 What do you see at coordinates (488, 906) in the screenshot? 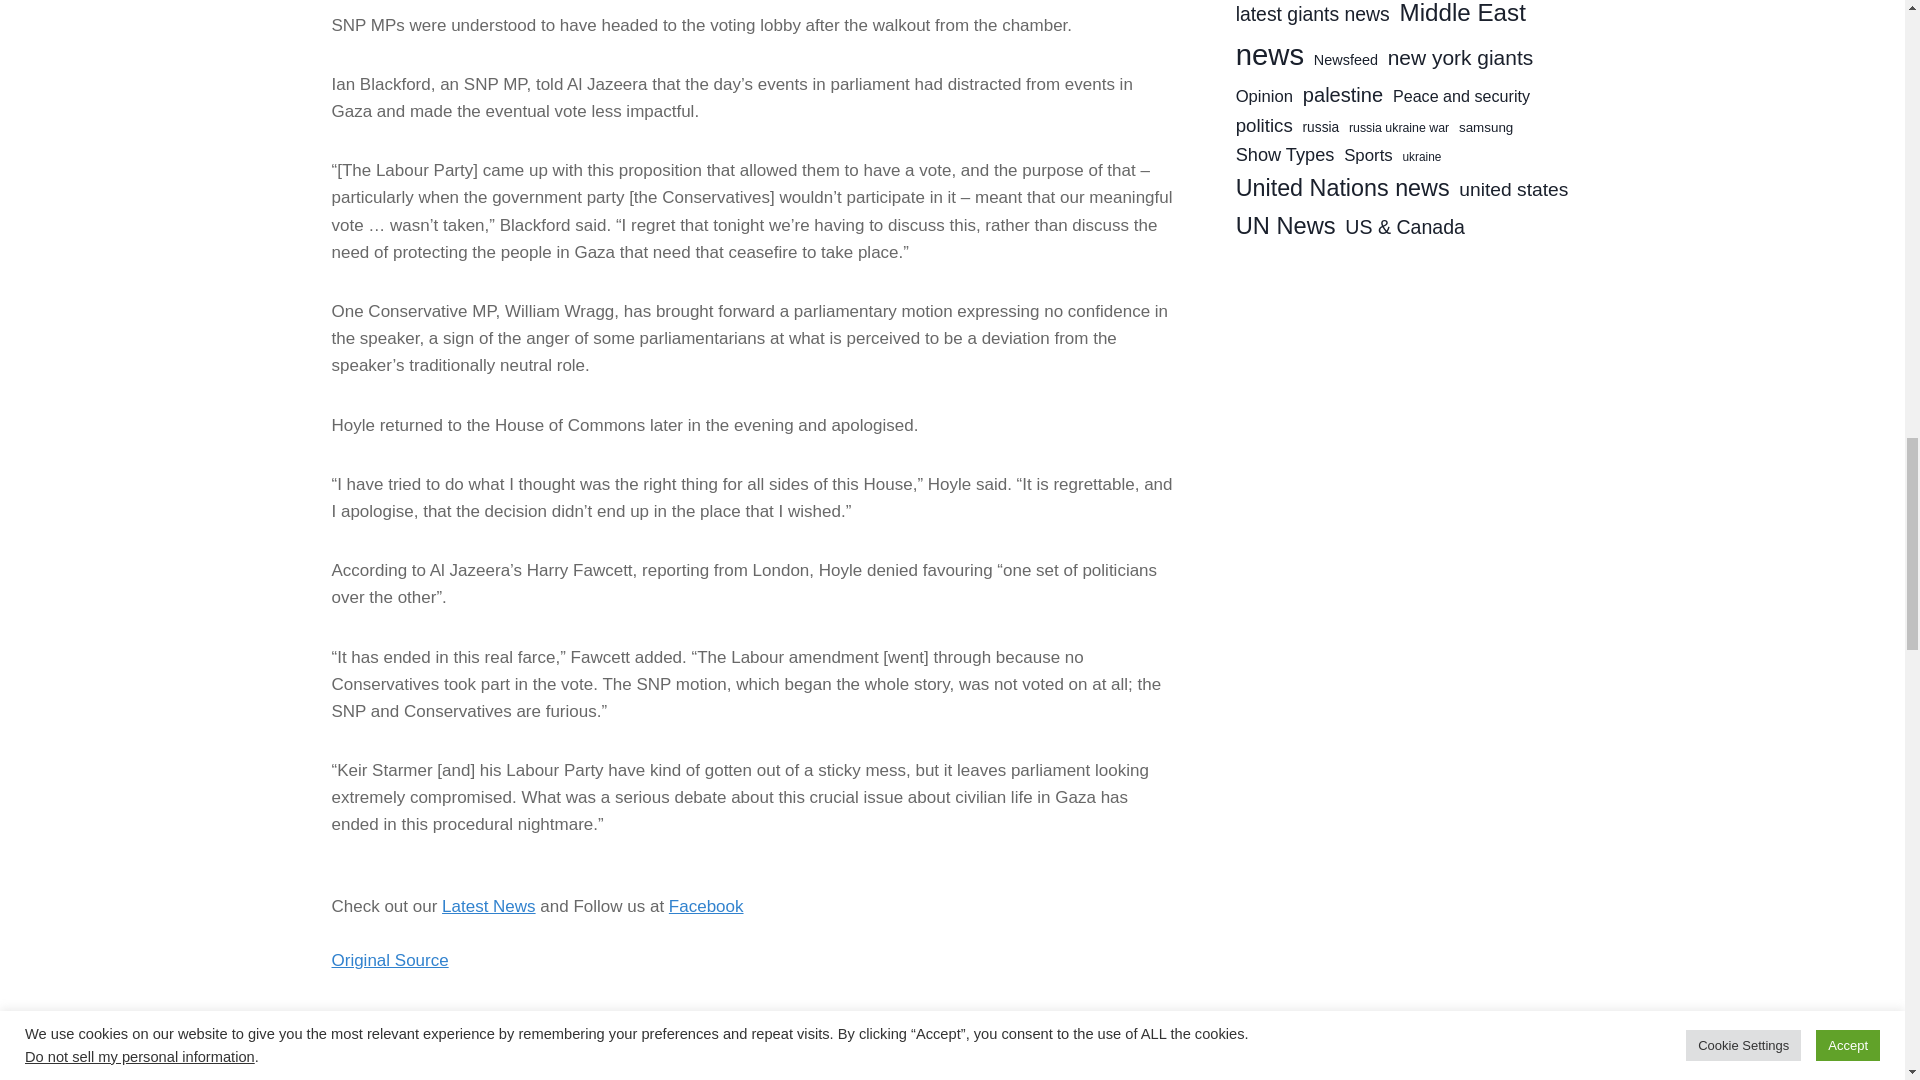
I see `Latest News` at bounding box center [488, 906].